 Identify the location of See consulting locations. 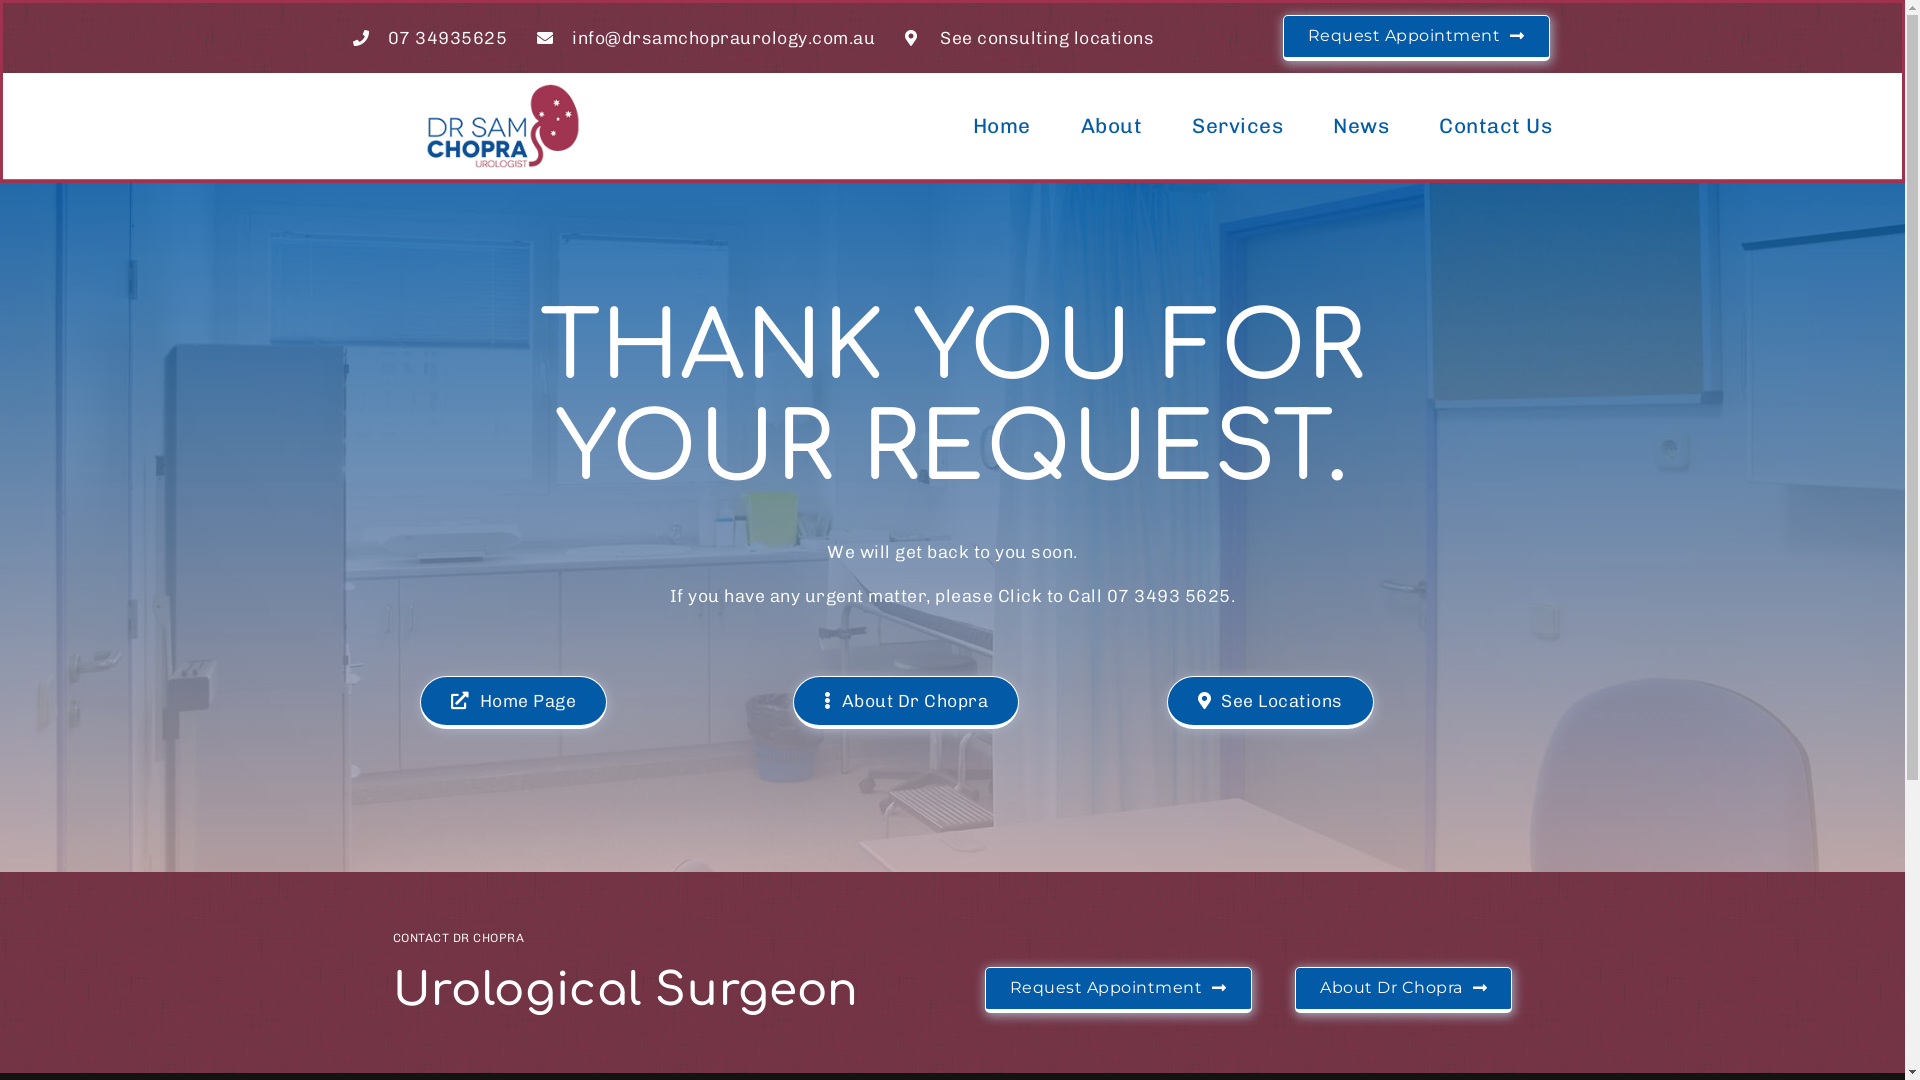
(1030, 38).